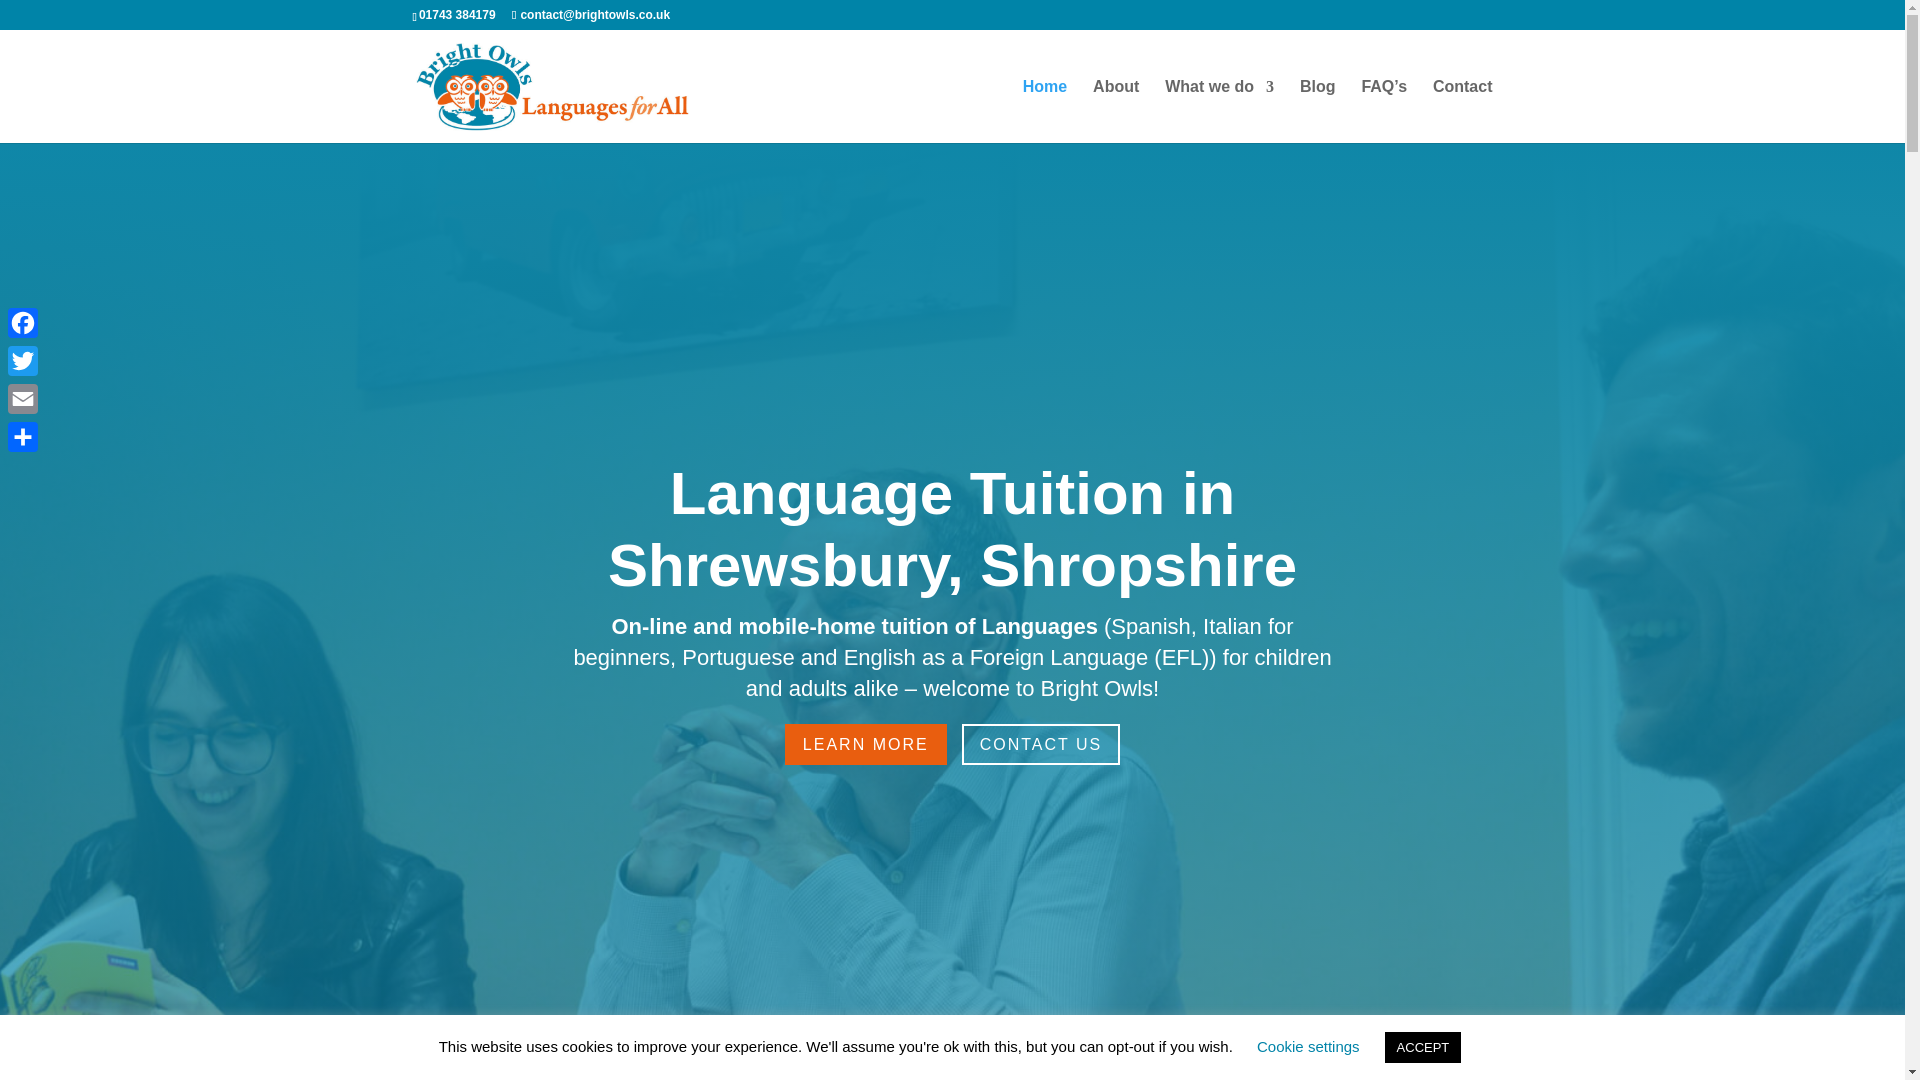 Image resolution: width=1920 pixels, height=1080 pixels. Describe the element at coordinates (1462, 110) in the screenshot. I see `Contact` at that location.